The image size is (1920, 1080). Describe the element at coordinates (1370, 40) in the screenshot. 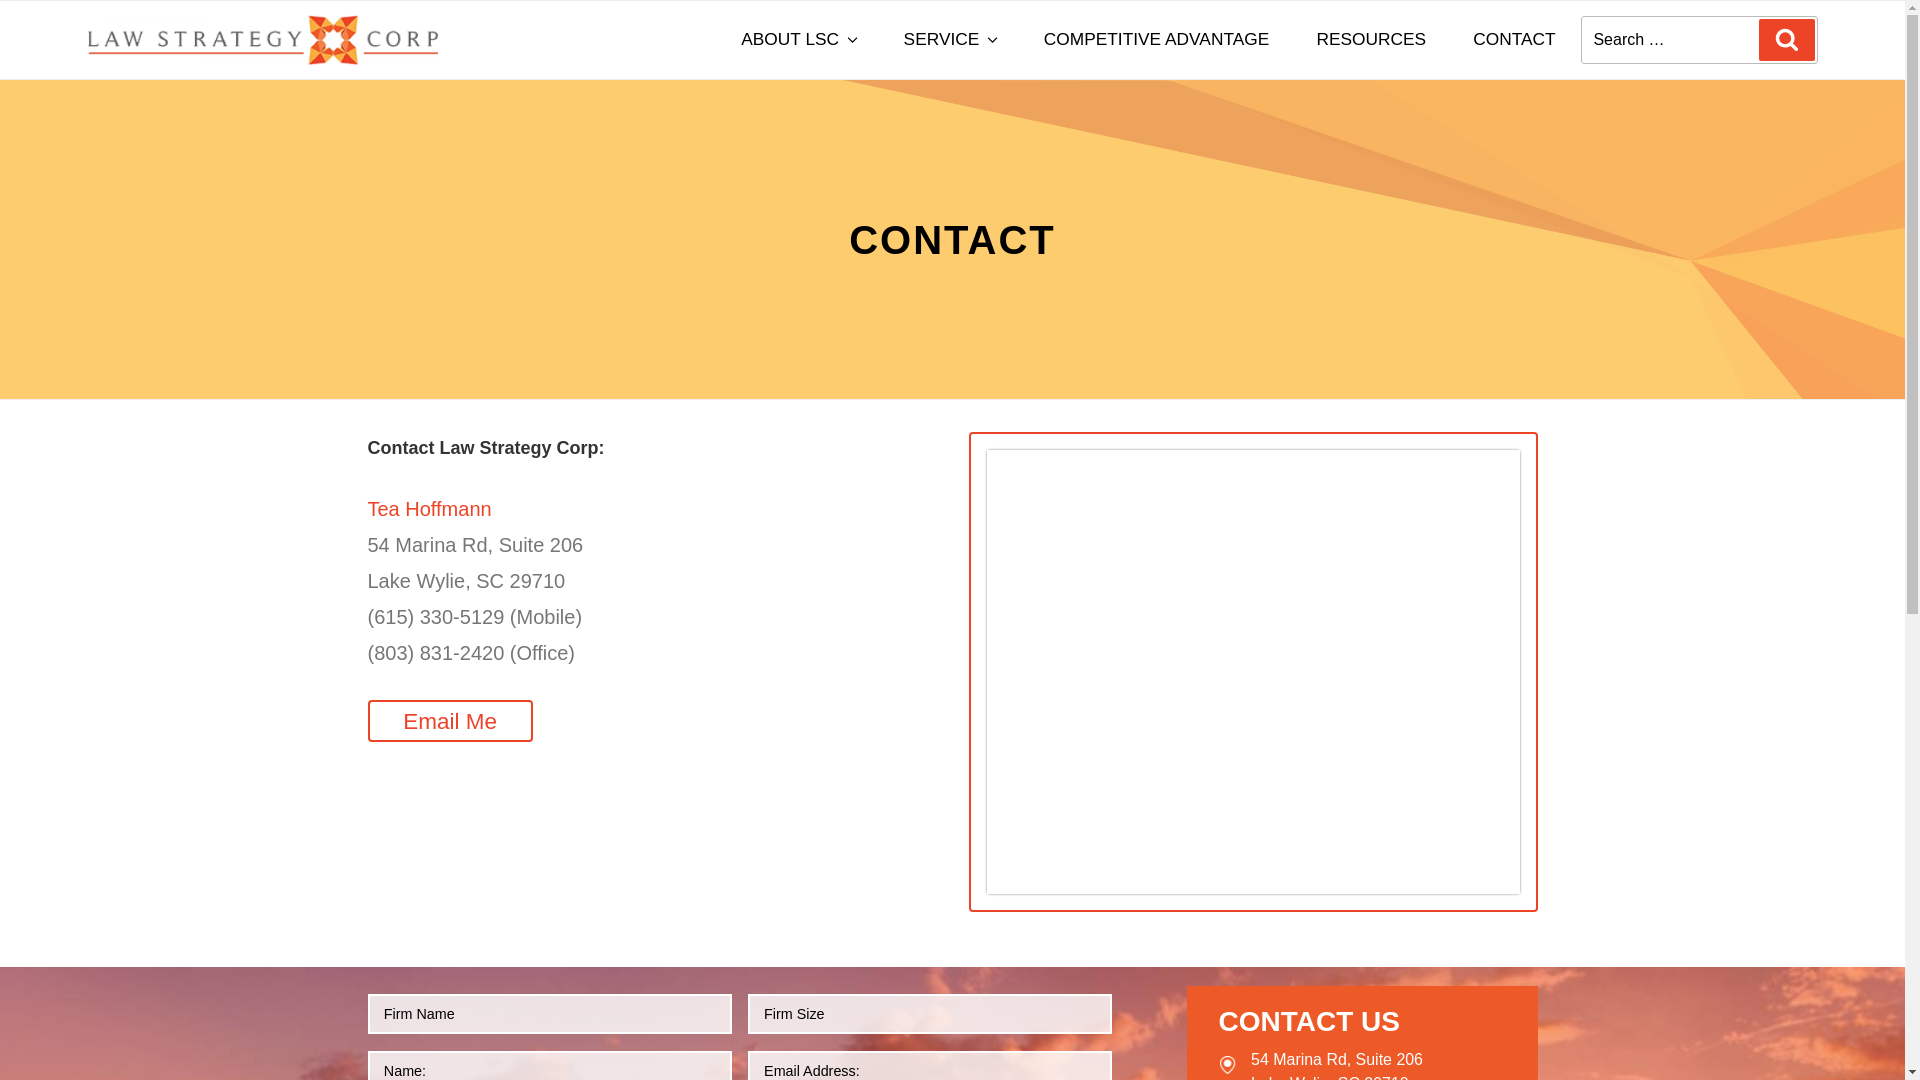

I see `RESOURCES` at that location.